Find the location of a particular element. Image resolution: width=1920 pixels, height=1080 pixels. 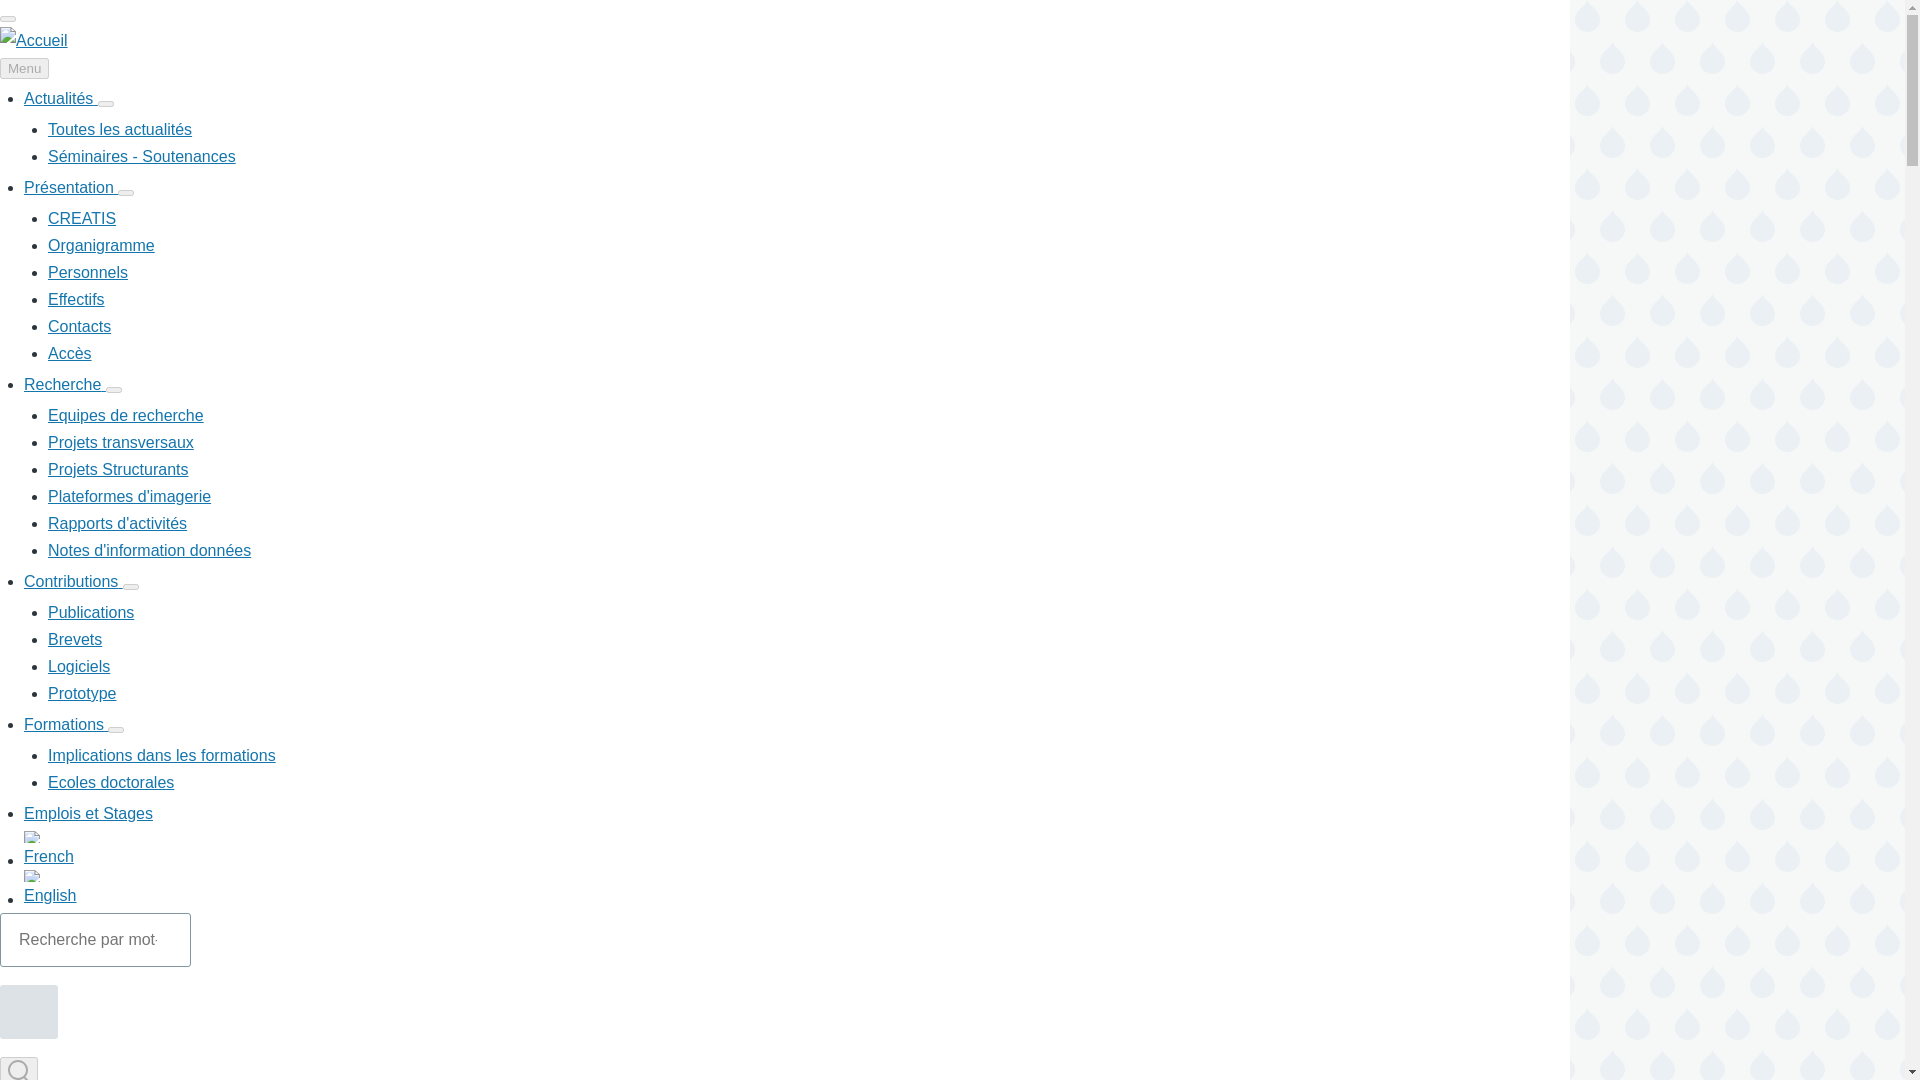

Projets transversaux is located at coordinates (120, 442).